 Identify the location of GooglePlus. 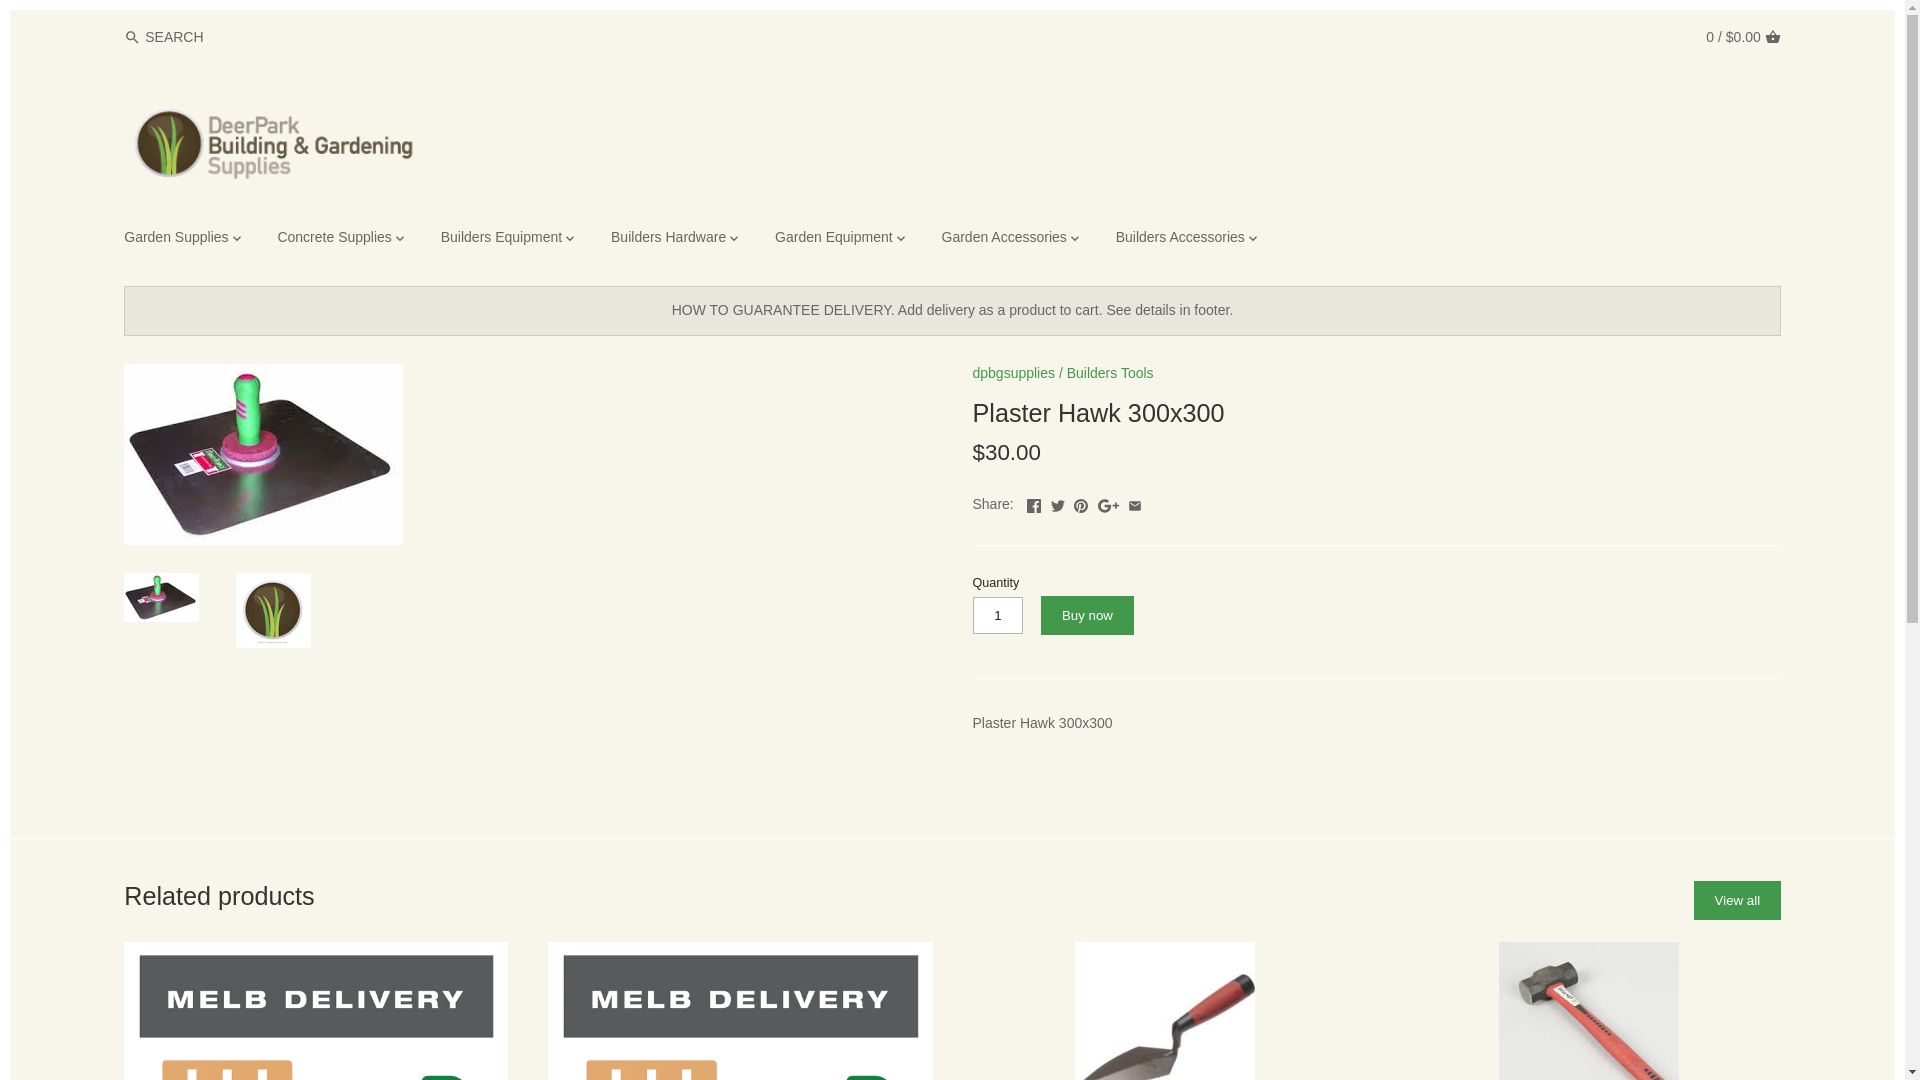
(1108, 502).